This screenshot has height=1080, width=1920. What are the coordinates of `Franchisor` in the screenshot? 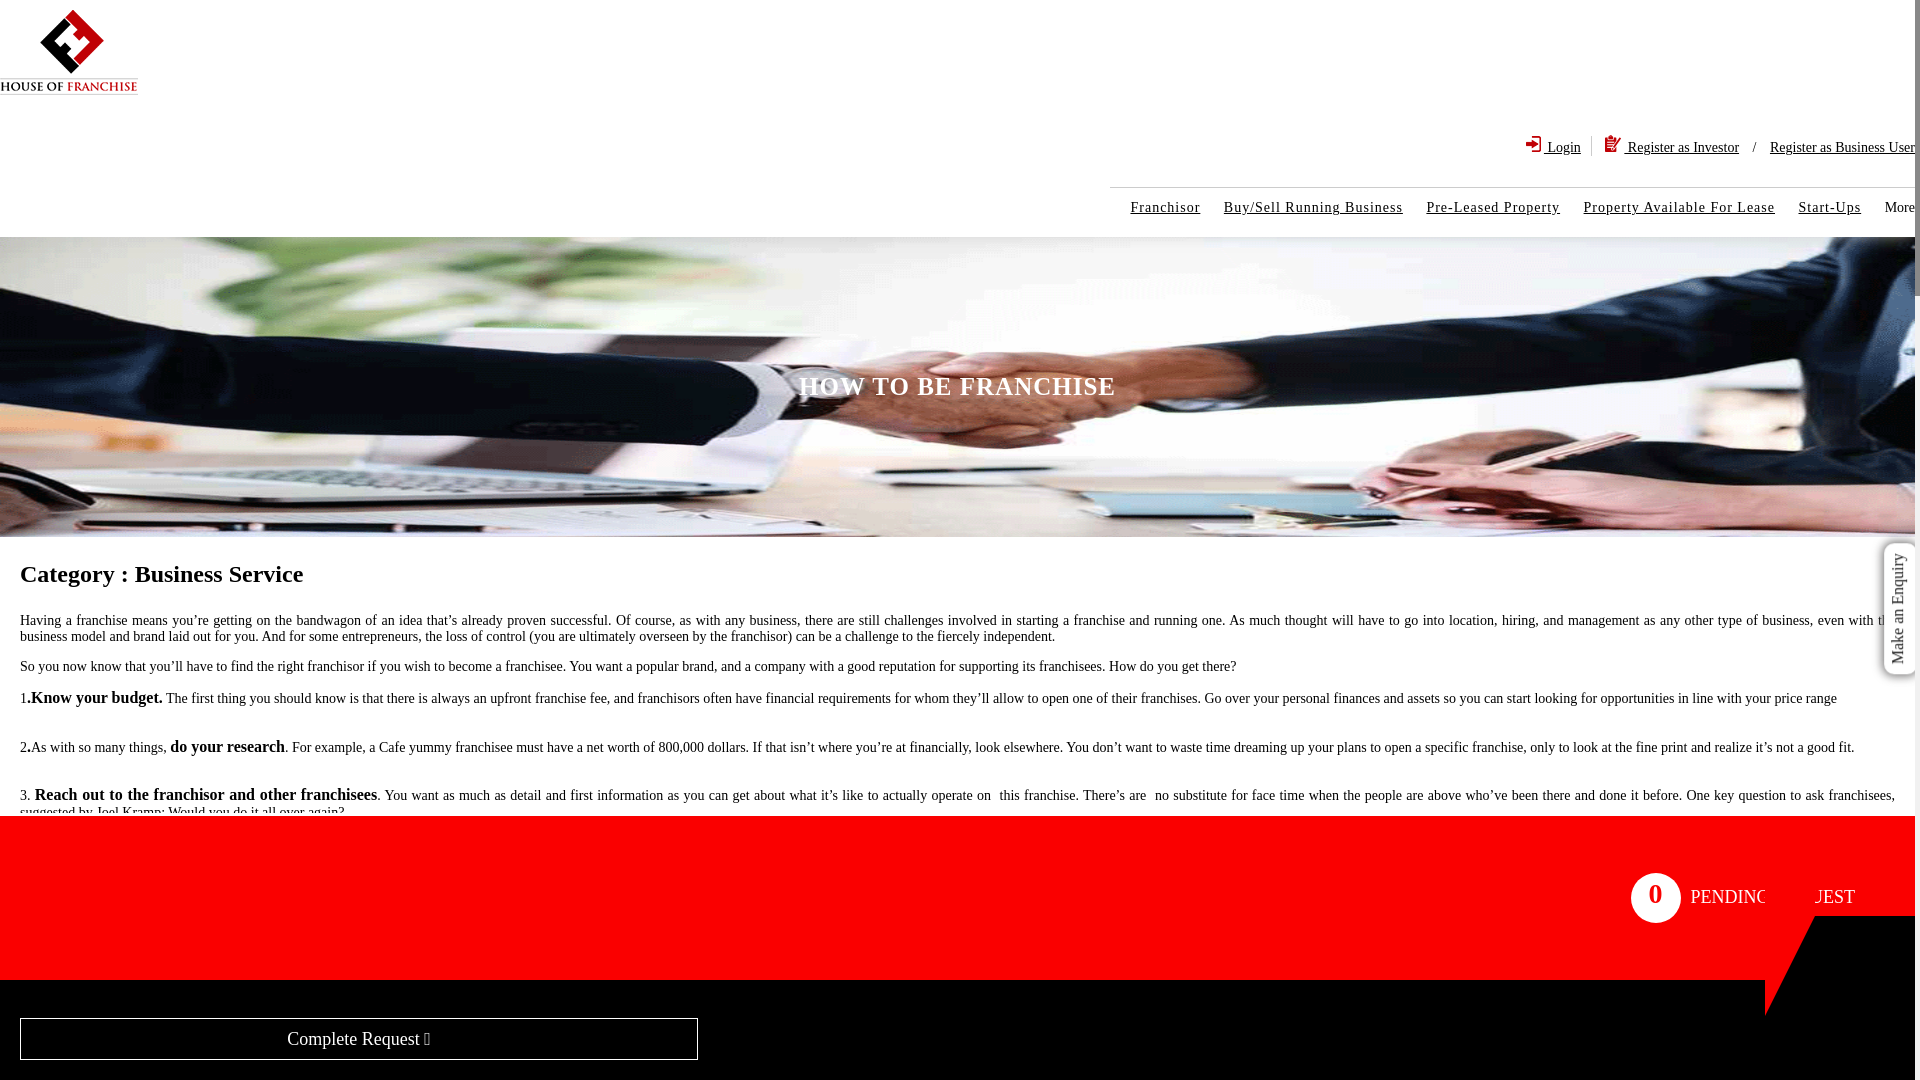 It's located at (1154, 207).